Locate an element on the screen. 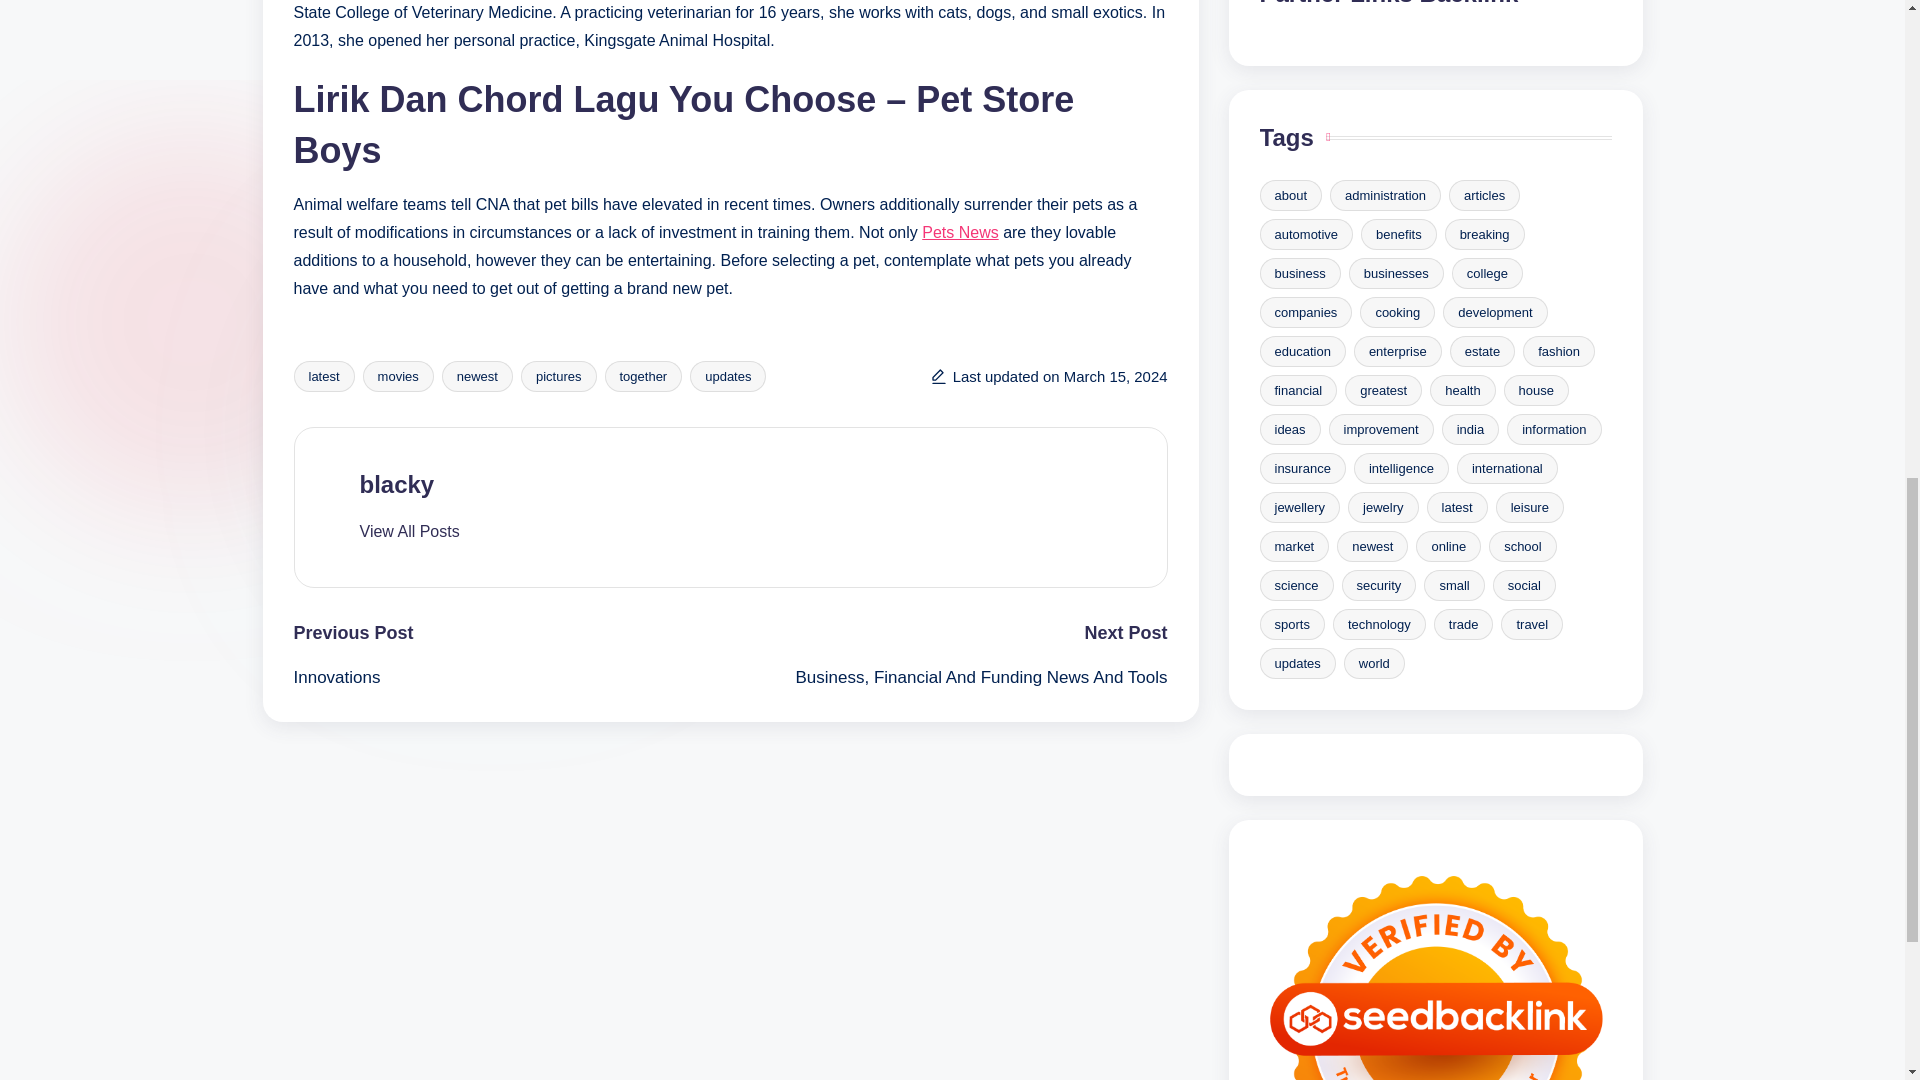  Seedbacklink is located at coordinates (1436, 966).